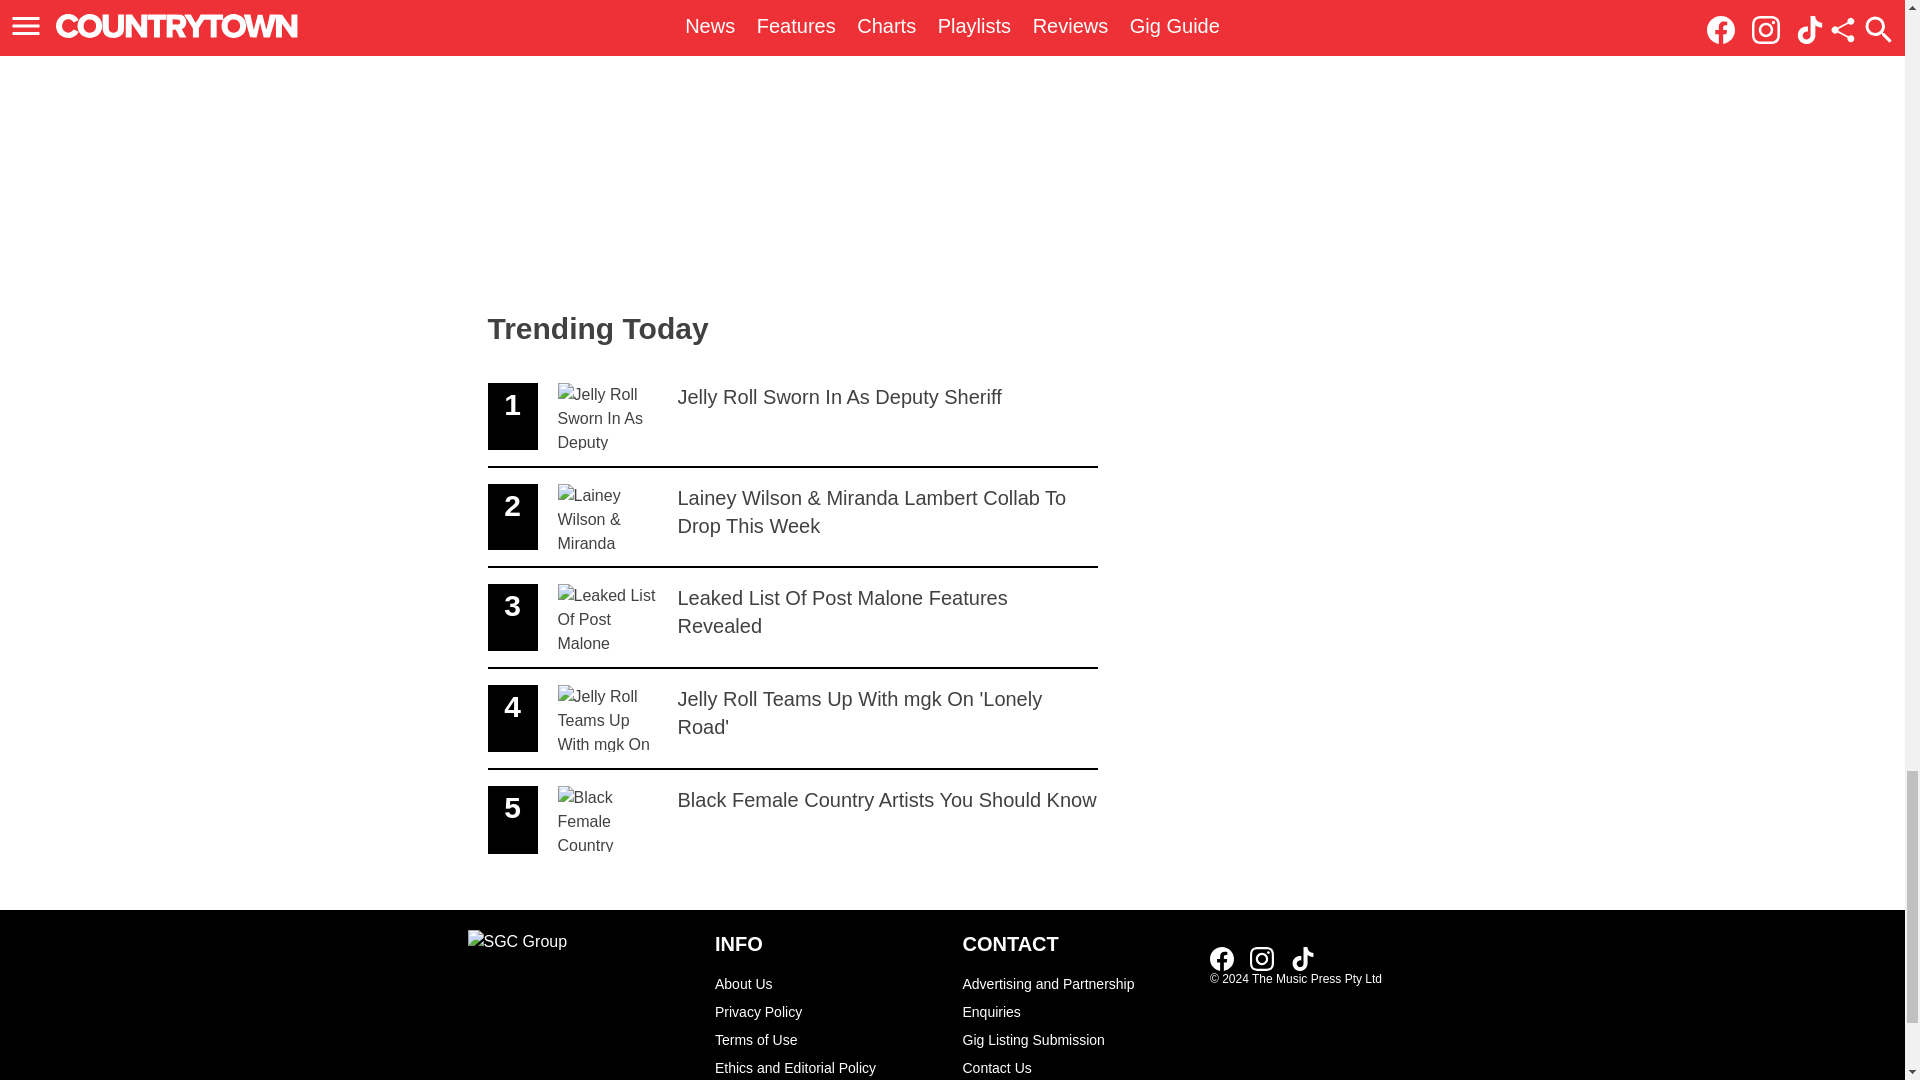 The width and height of the screenshot is (1920, 1080). What do you see at coordinates (792, 719) in the screenshot?
I see `Gig Listing Submission` at bounding box center [792, 719].